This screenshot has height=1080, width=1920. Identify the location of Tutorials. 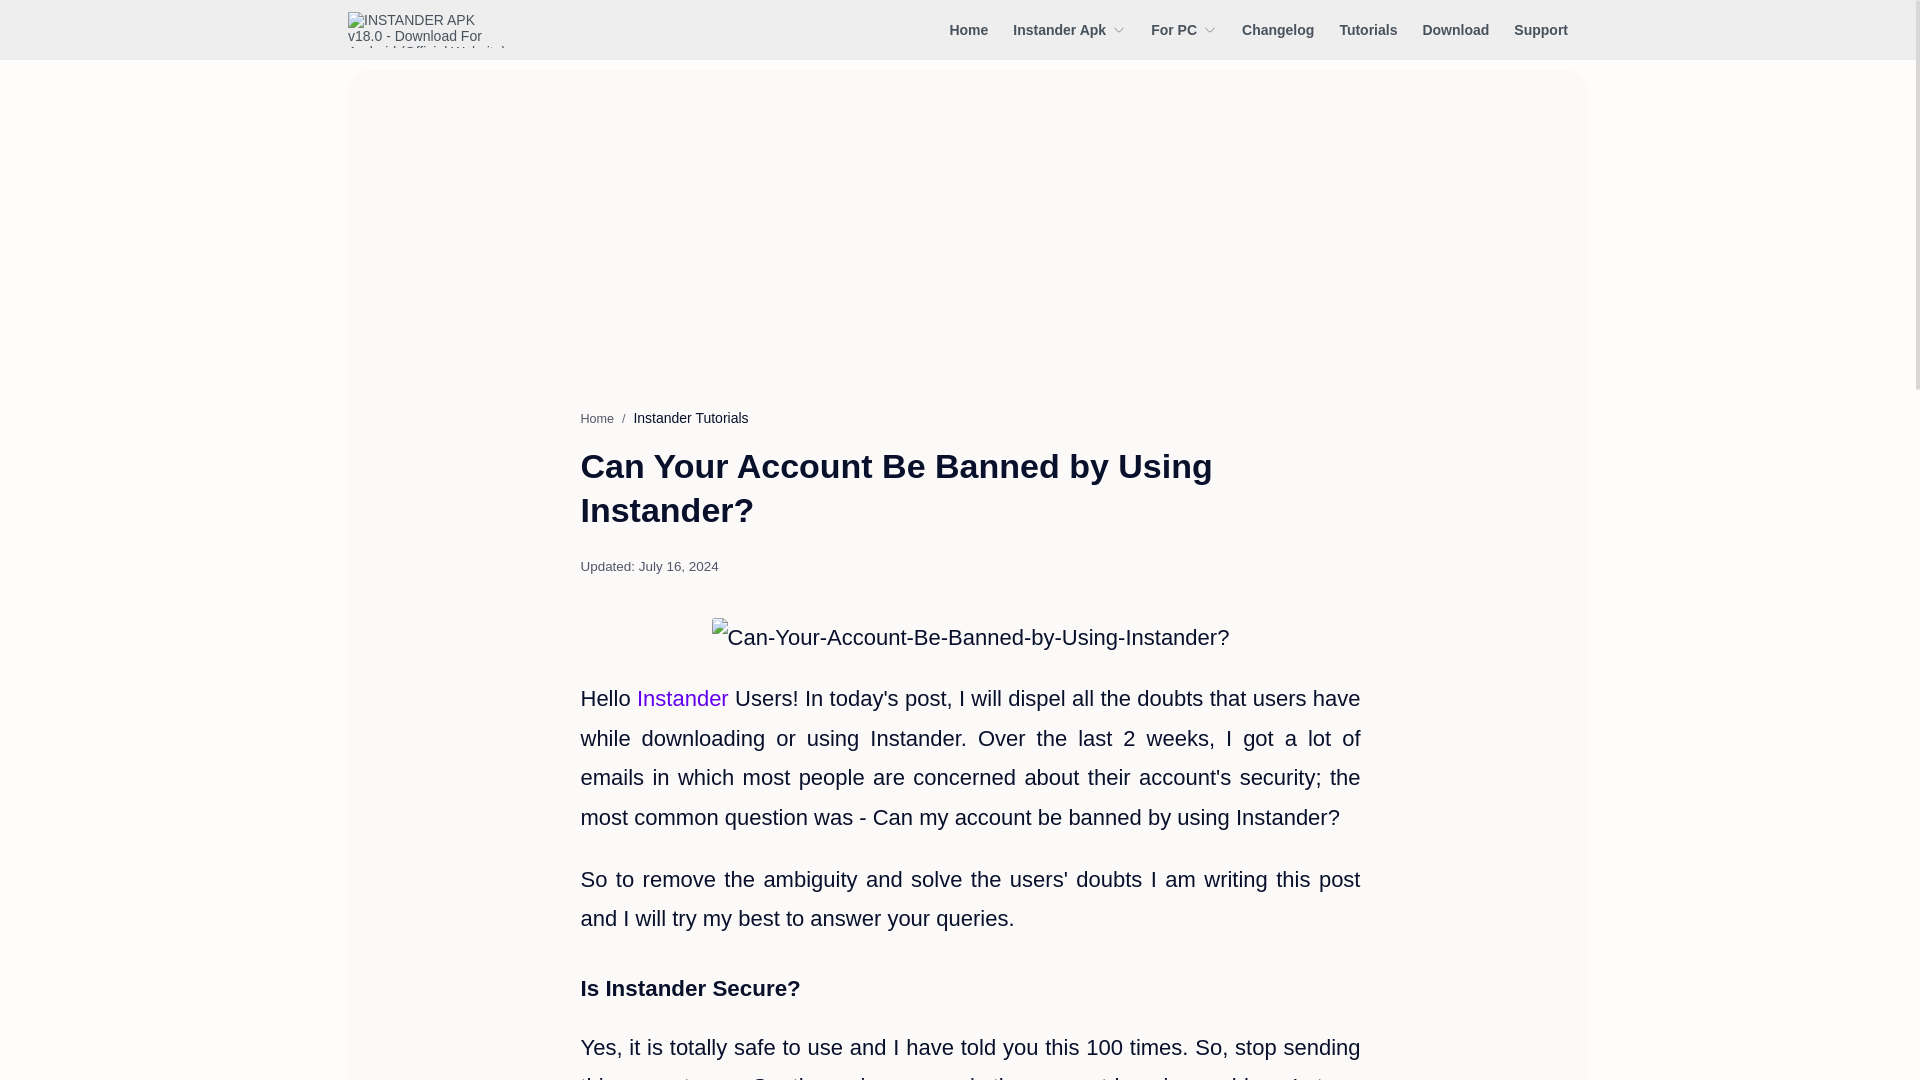
(1368, 29).